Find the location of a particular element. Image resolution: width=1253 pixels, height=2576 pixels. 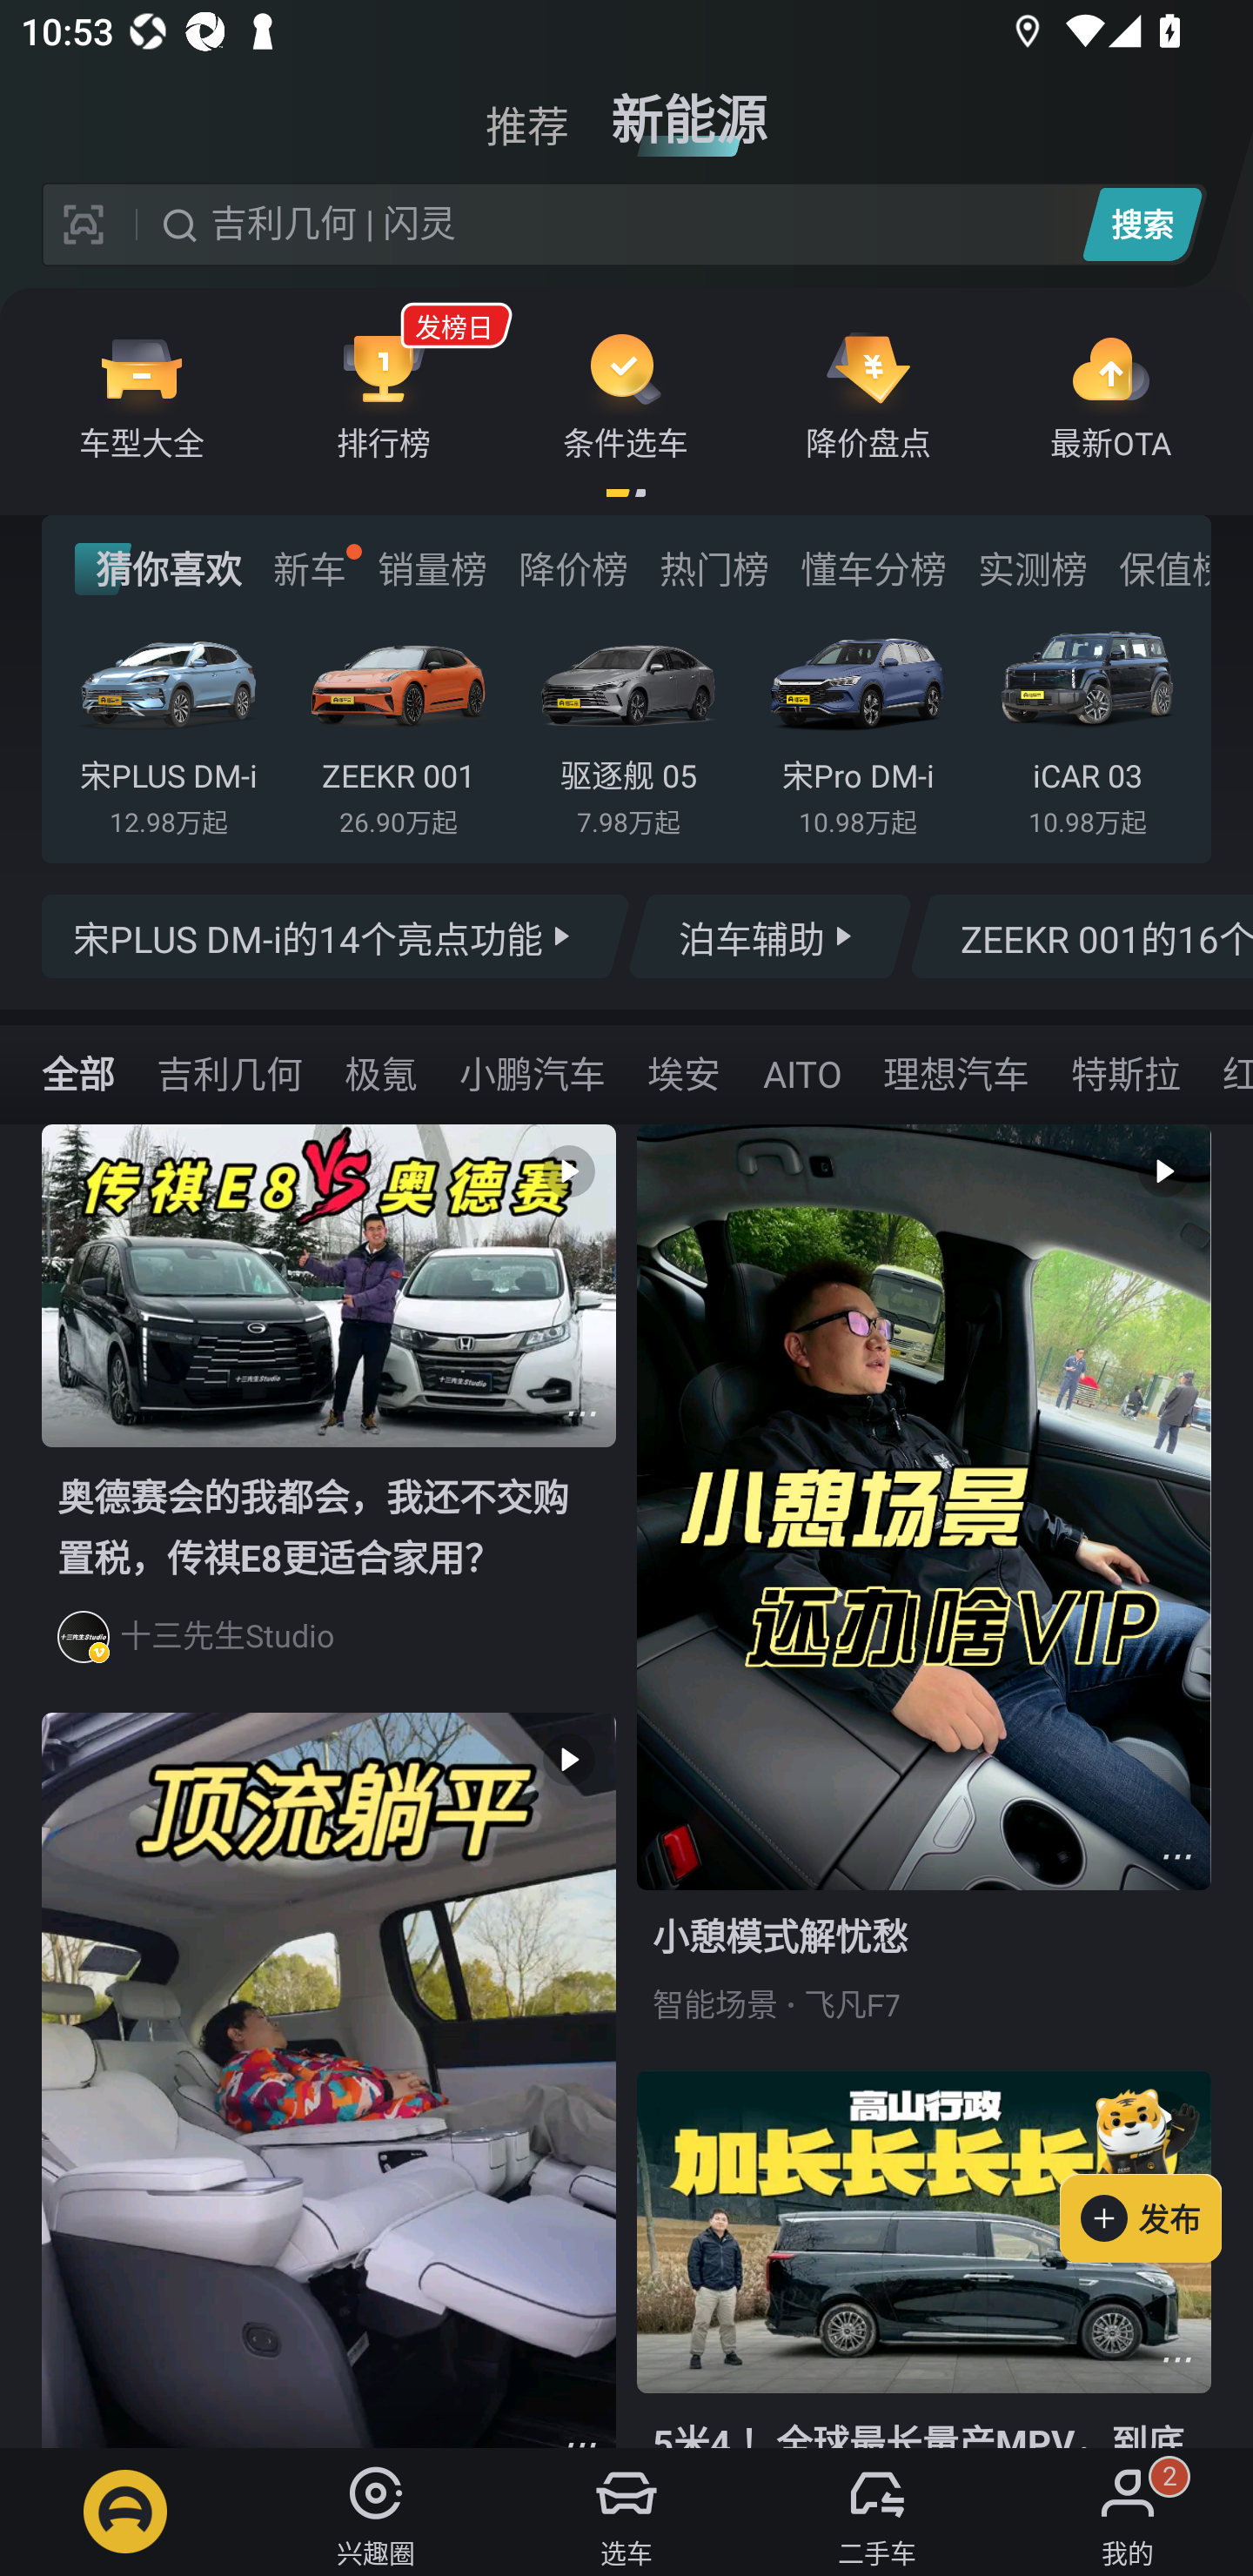

销量榜 is located at coordinates (432, 569).